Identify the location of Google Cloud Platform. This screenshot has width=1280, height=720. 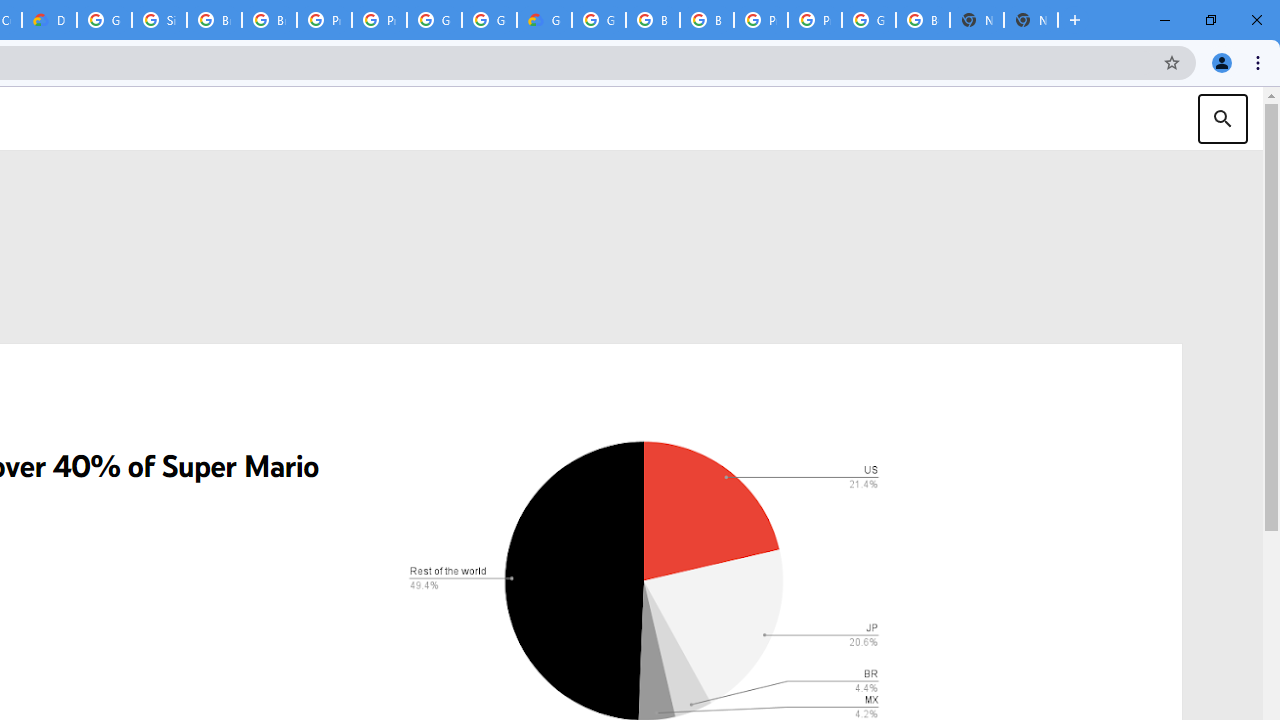
(104, 20).